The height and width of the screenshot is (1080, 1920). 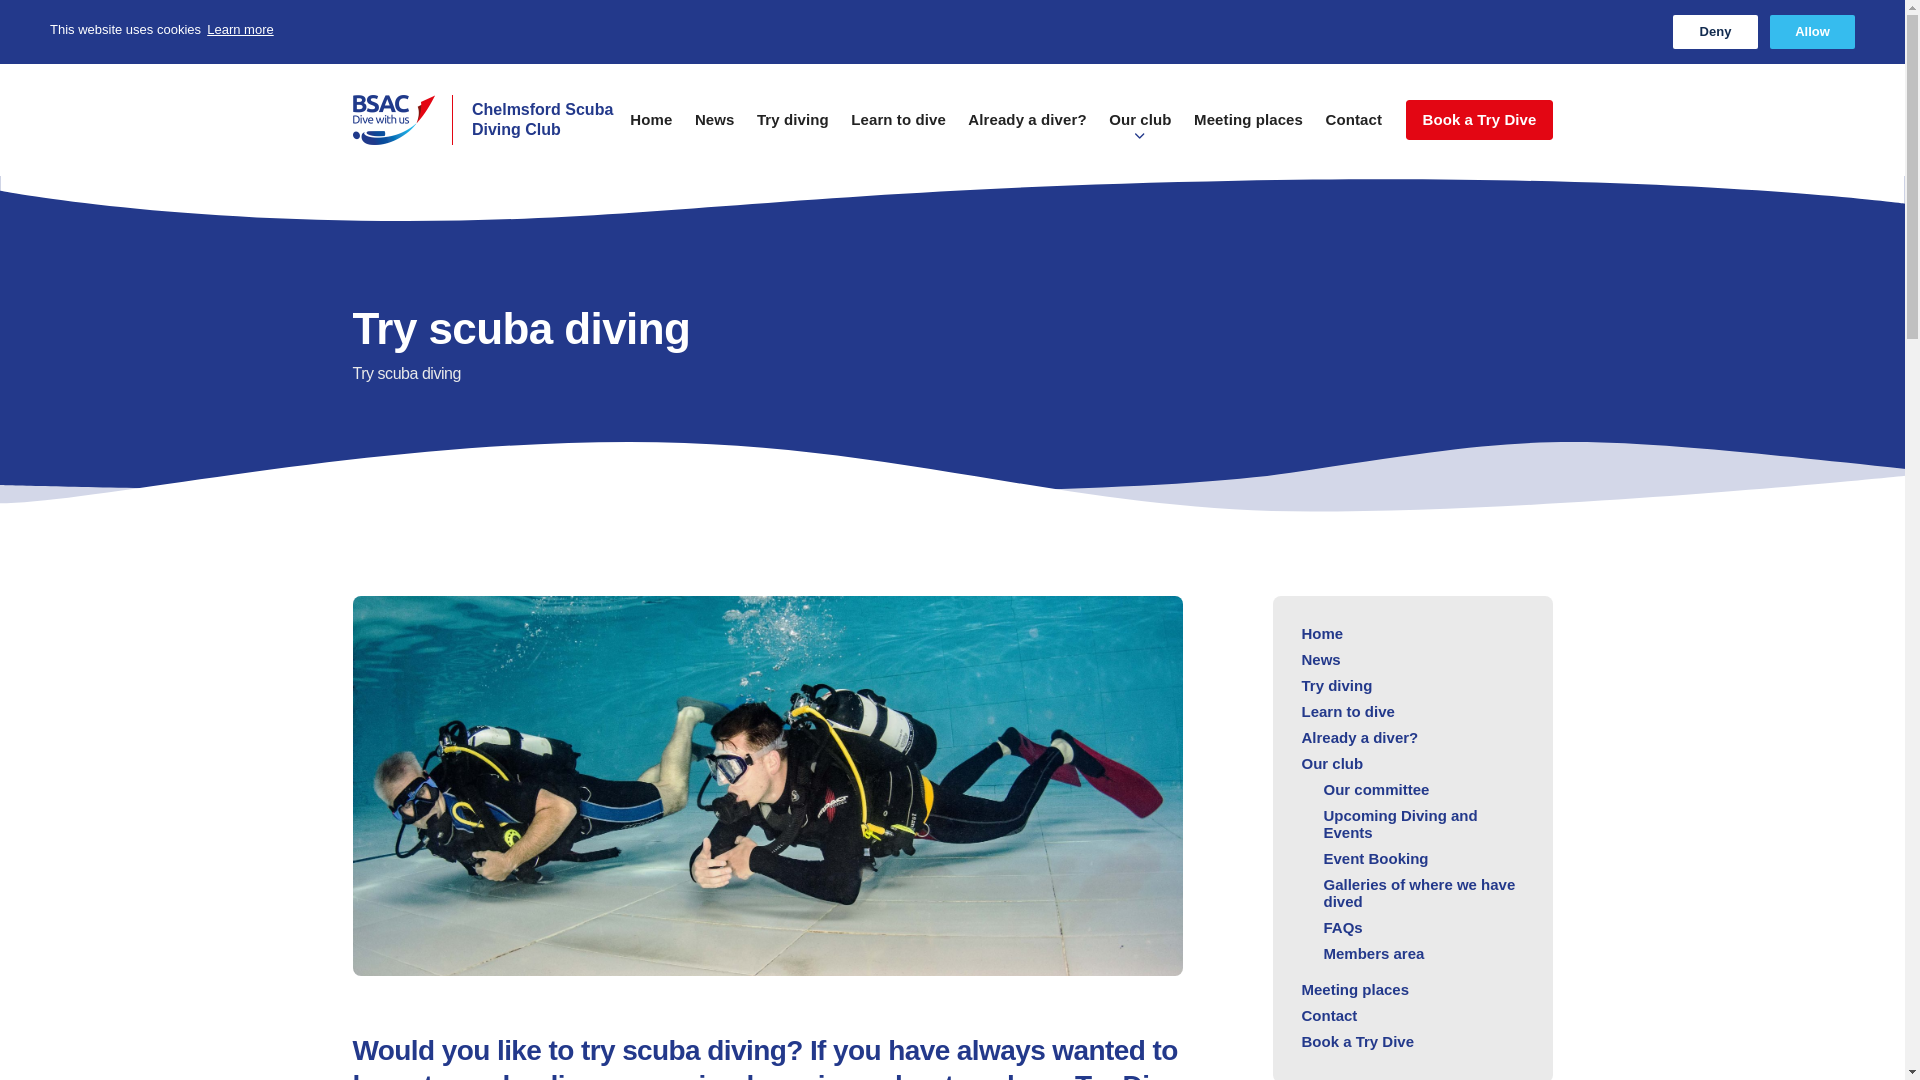 What do you see at coordinates (1026, 129) in the screenshot?
I see `Already a diver?` at bounding box center [1026, 129].